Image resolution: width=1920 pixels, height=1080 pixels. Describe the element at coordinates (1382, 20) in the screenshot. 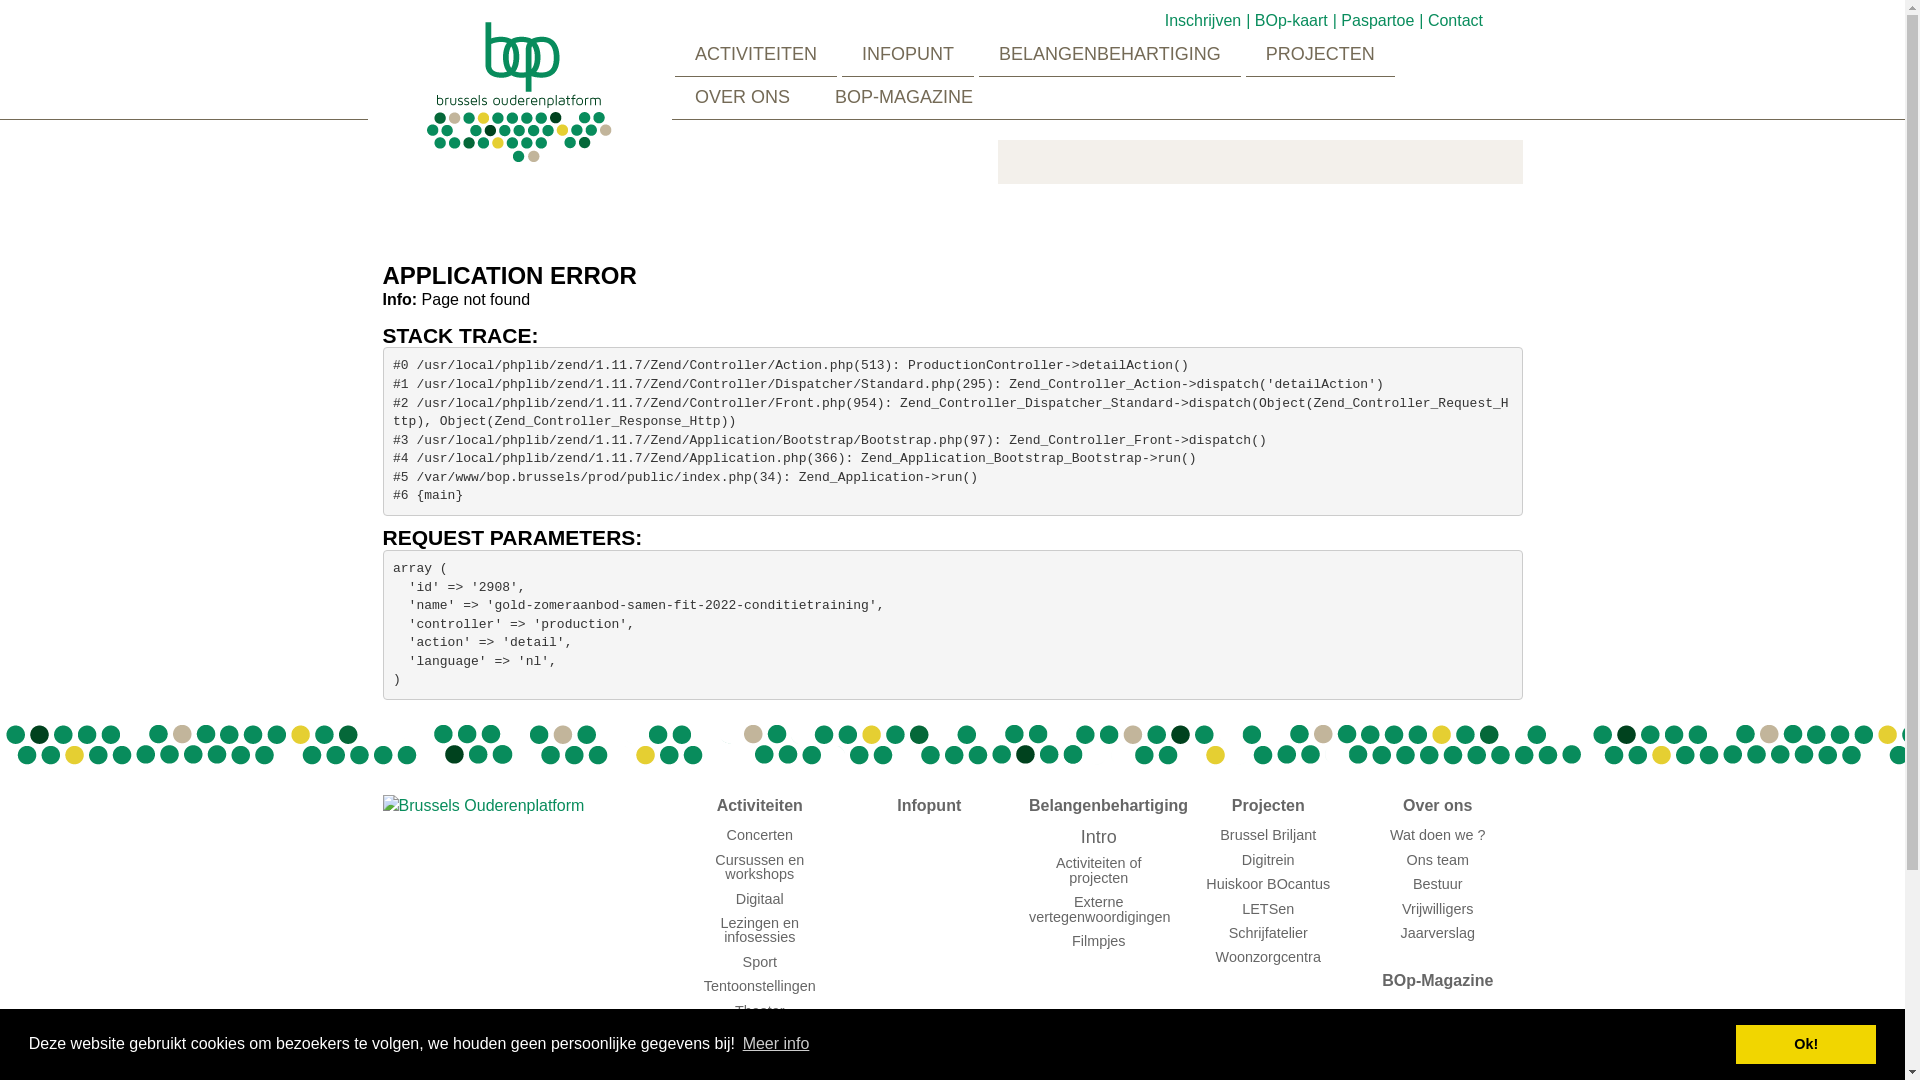

I see `Paspartoe` at that location.